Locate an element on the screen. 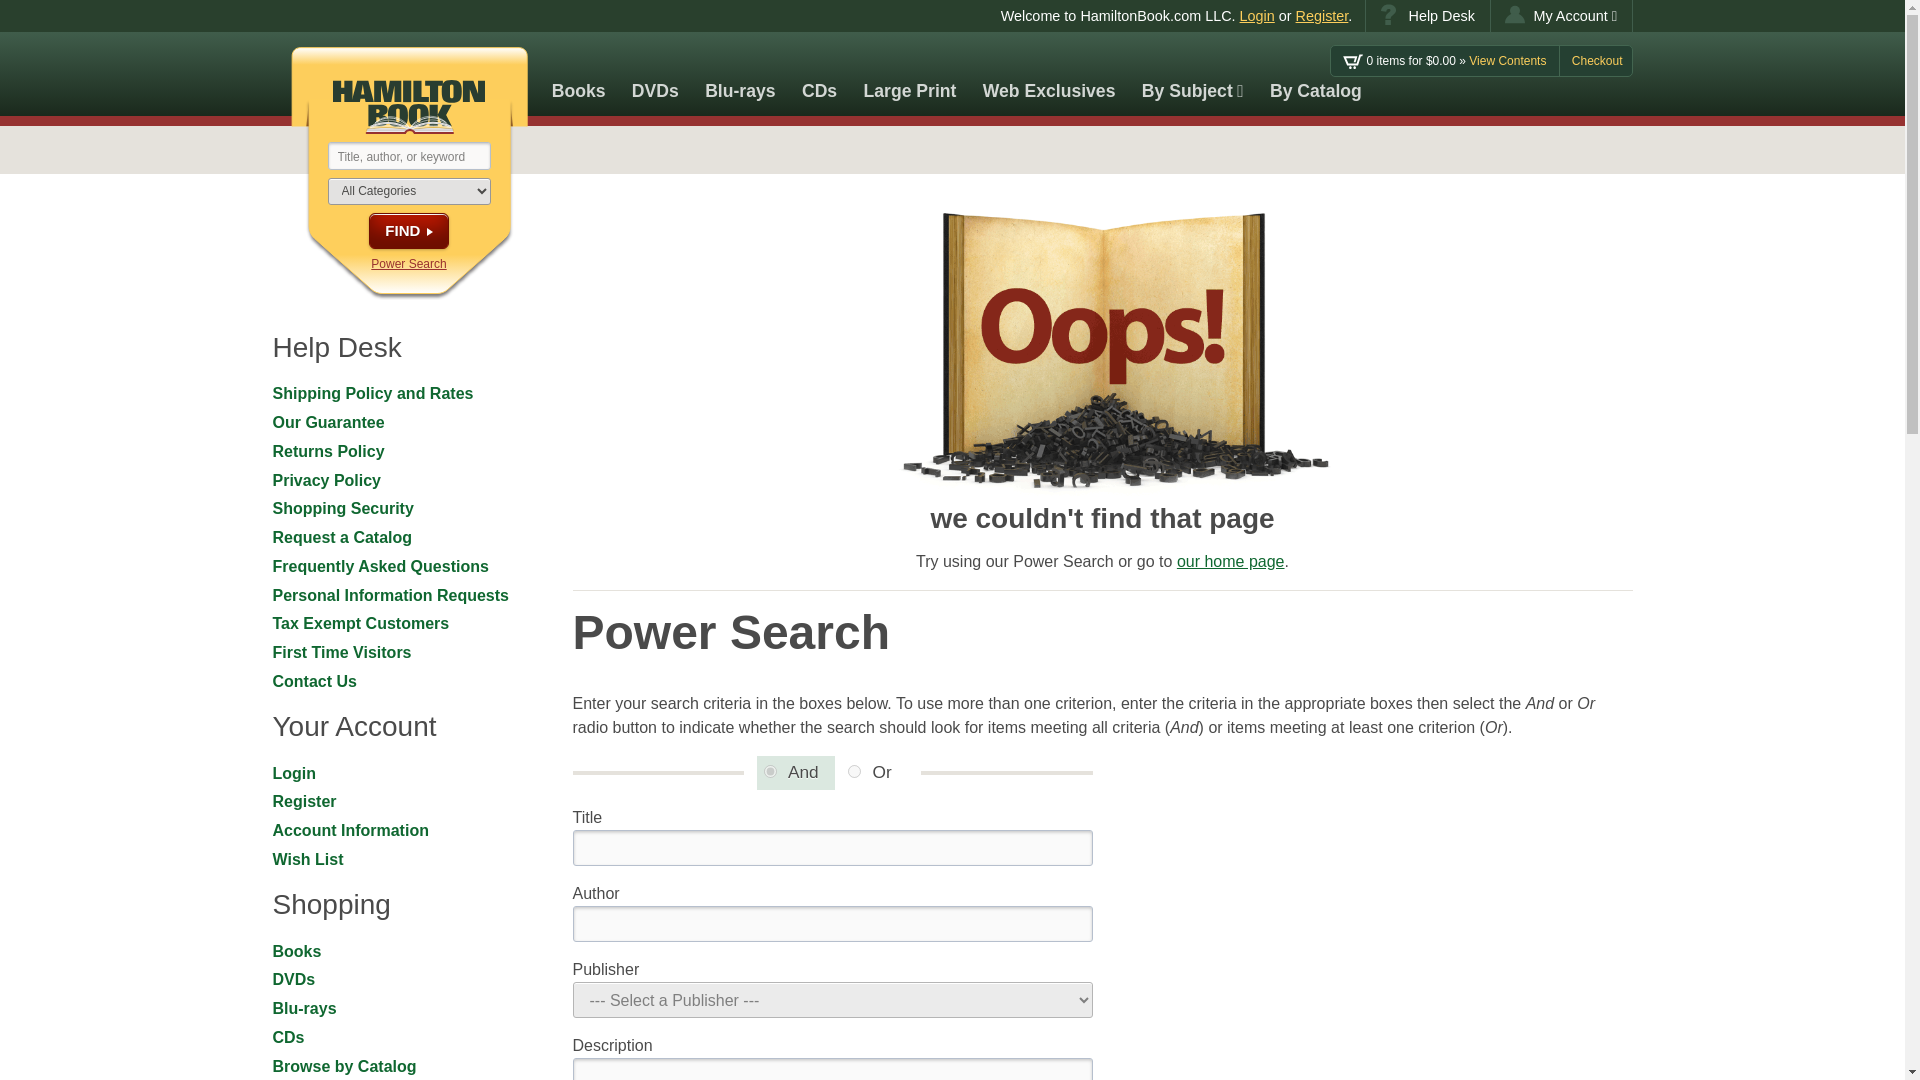 This screenshot has height=1080, width=1920. and is located at coordinates (770, 770).